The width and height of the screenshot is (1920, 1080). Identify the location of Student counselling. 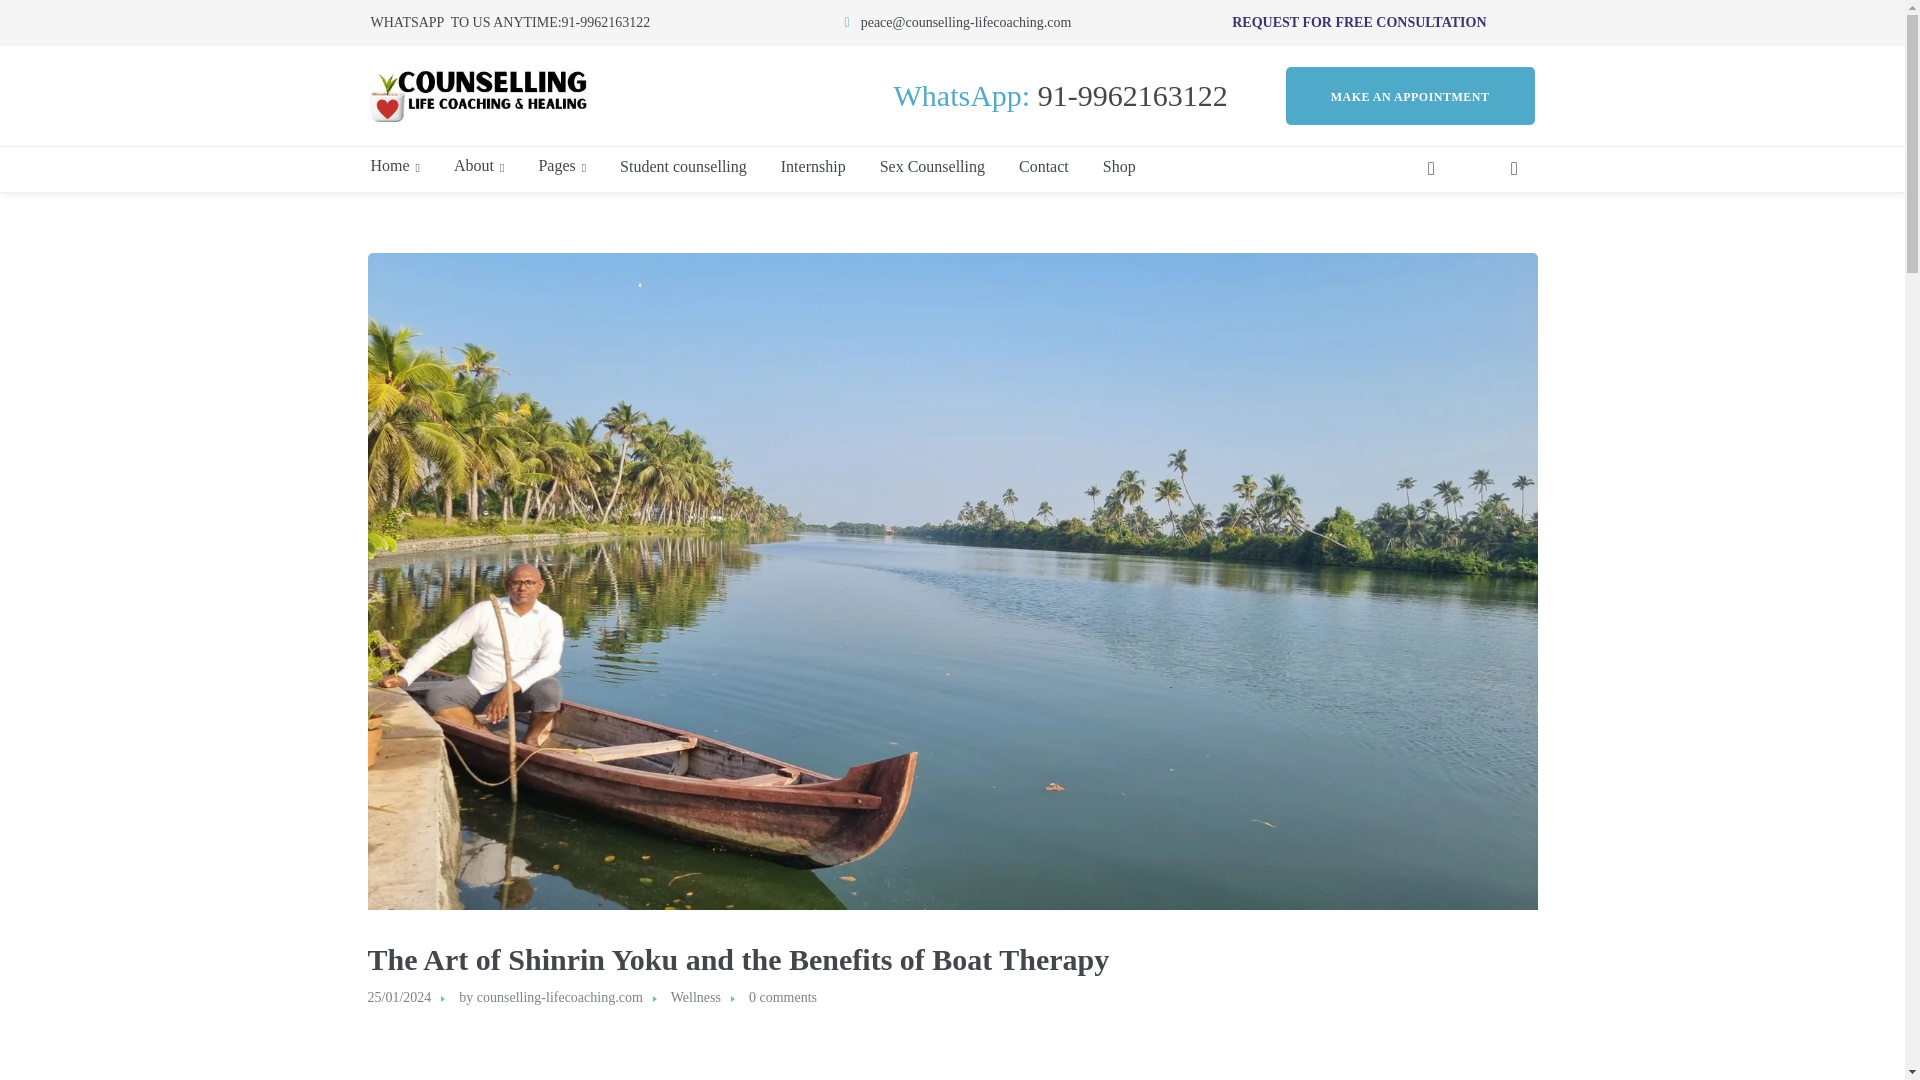
(683, 166).